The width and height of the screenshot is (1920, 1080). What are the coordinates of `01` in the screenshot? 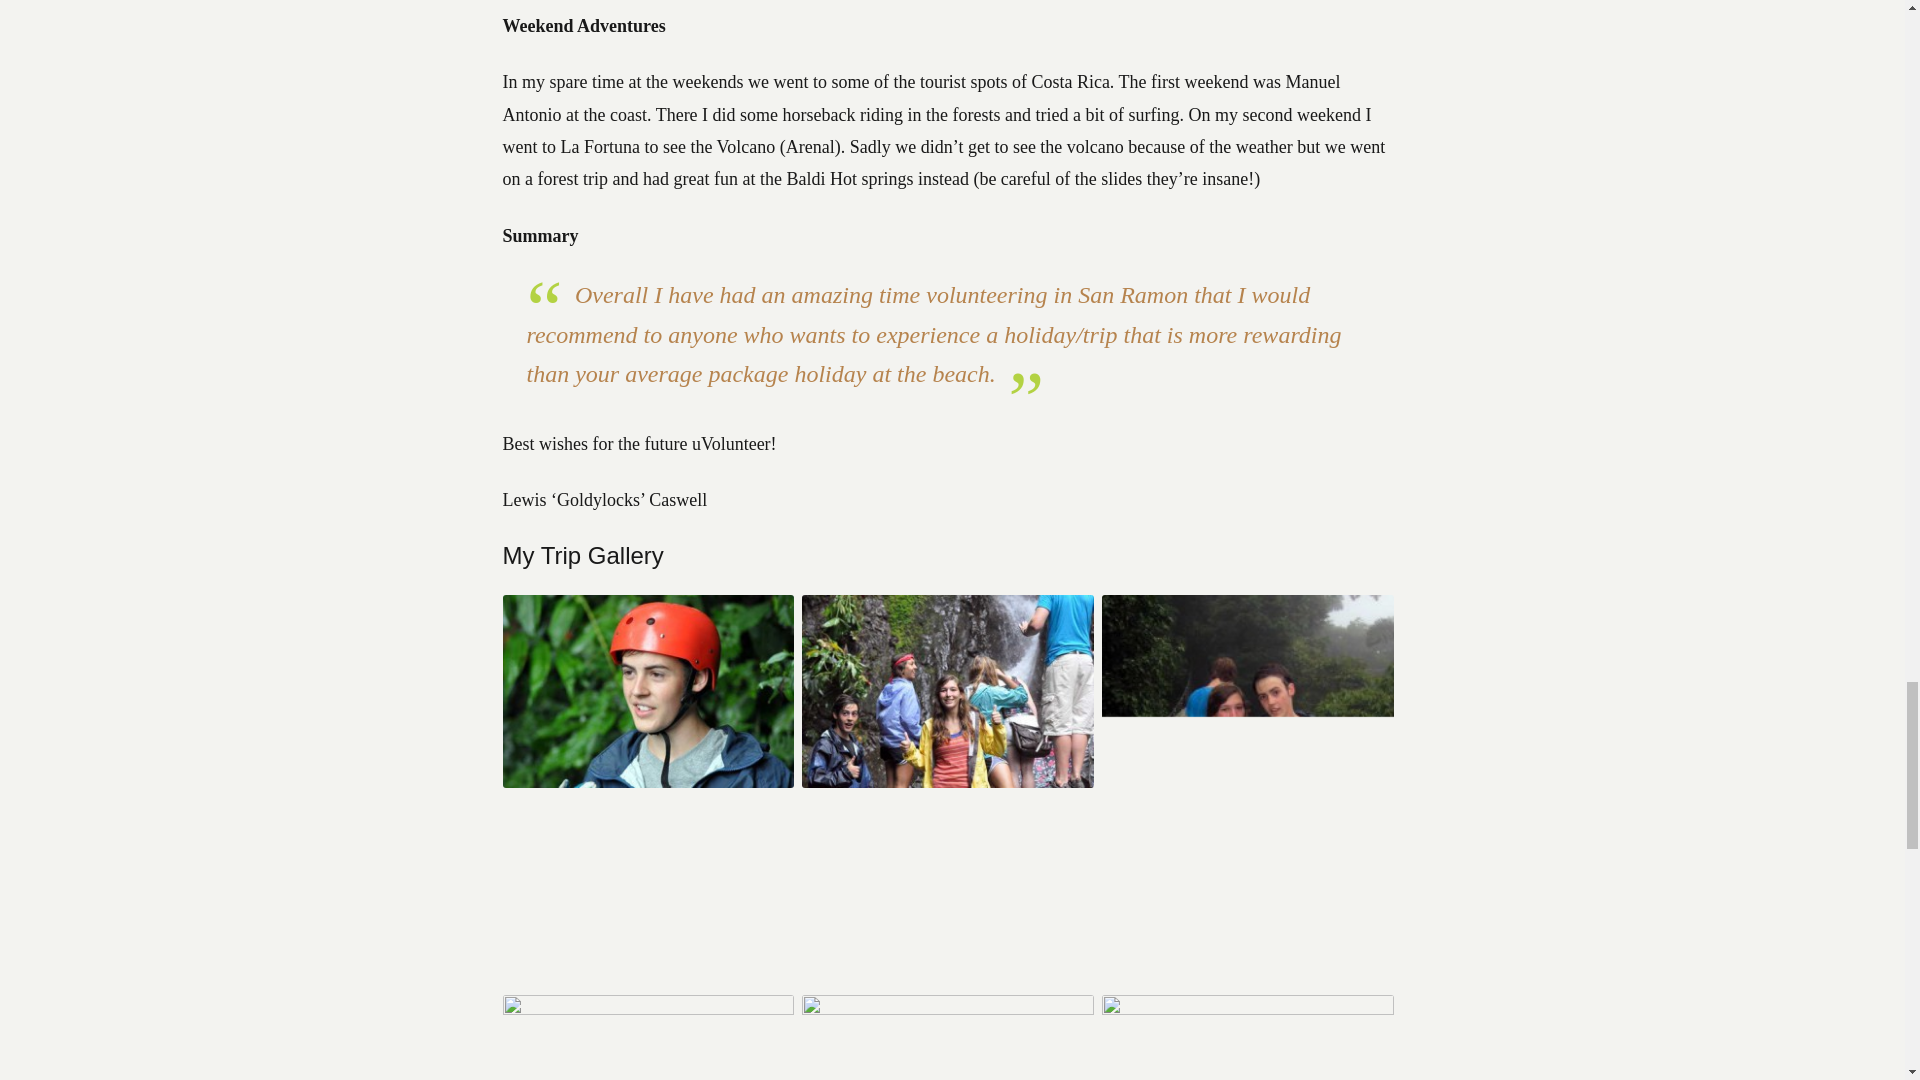 It's located at (1248, 1010).